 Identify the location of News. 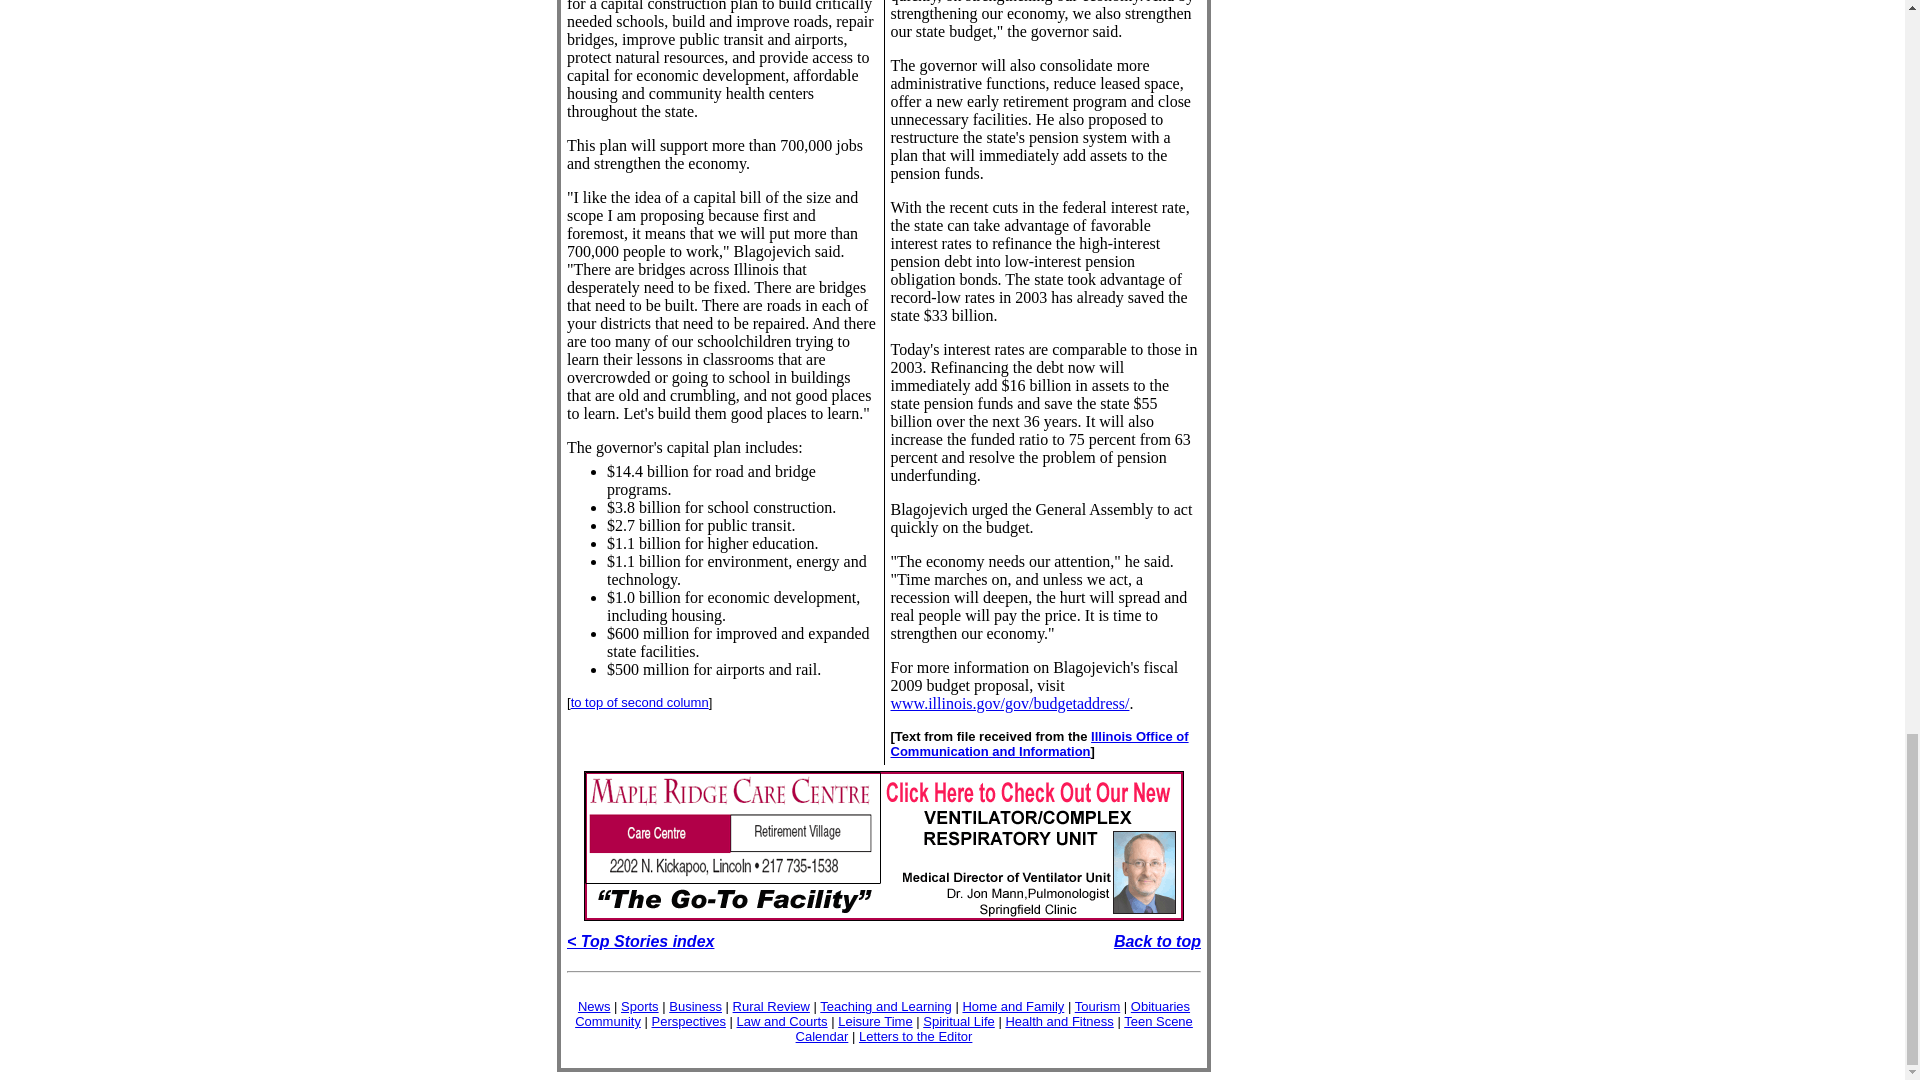
(594, 1006).